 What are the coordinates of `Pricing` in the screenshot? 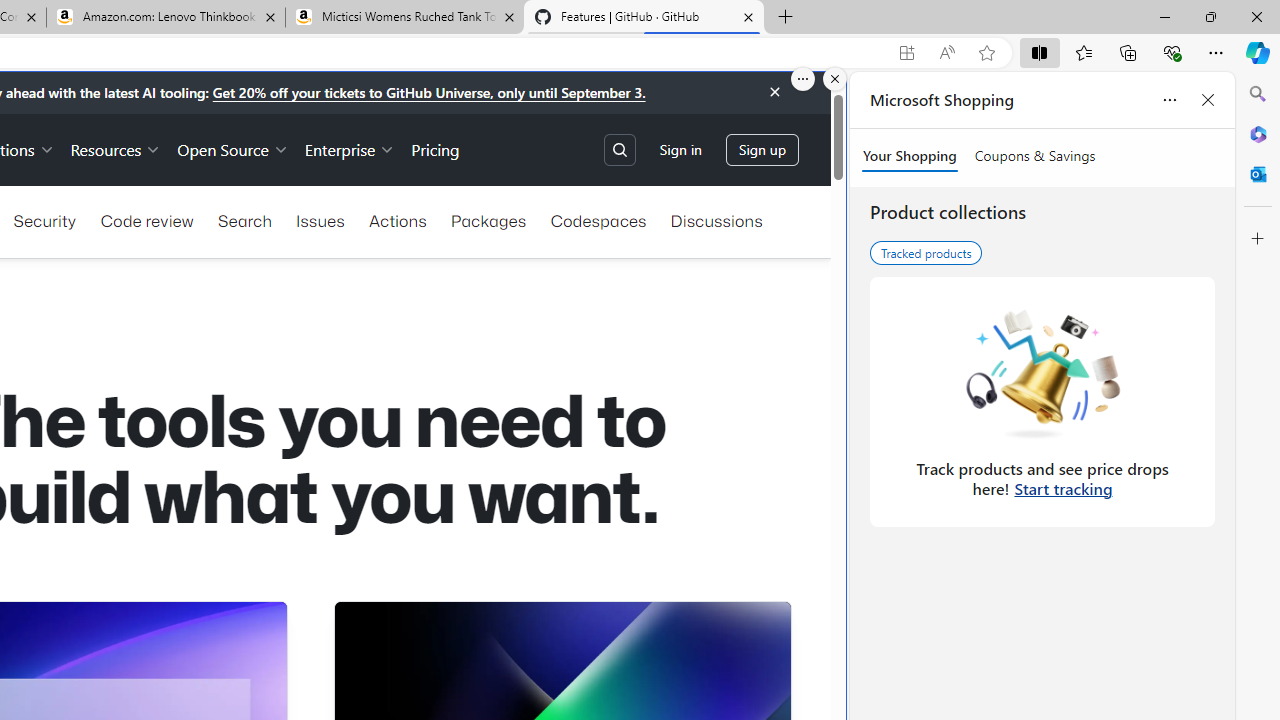 It's located at (436, 148).